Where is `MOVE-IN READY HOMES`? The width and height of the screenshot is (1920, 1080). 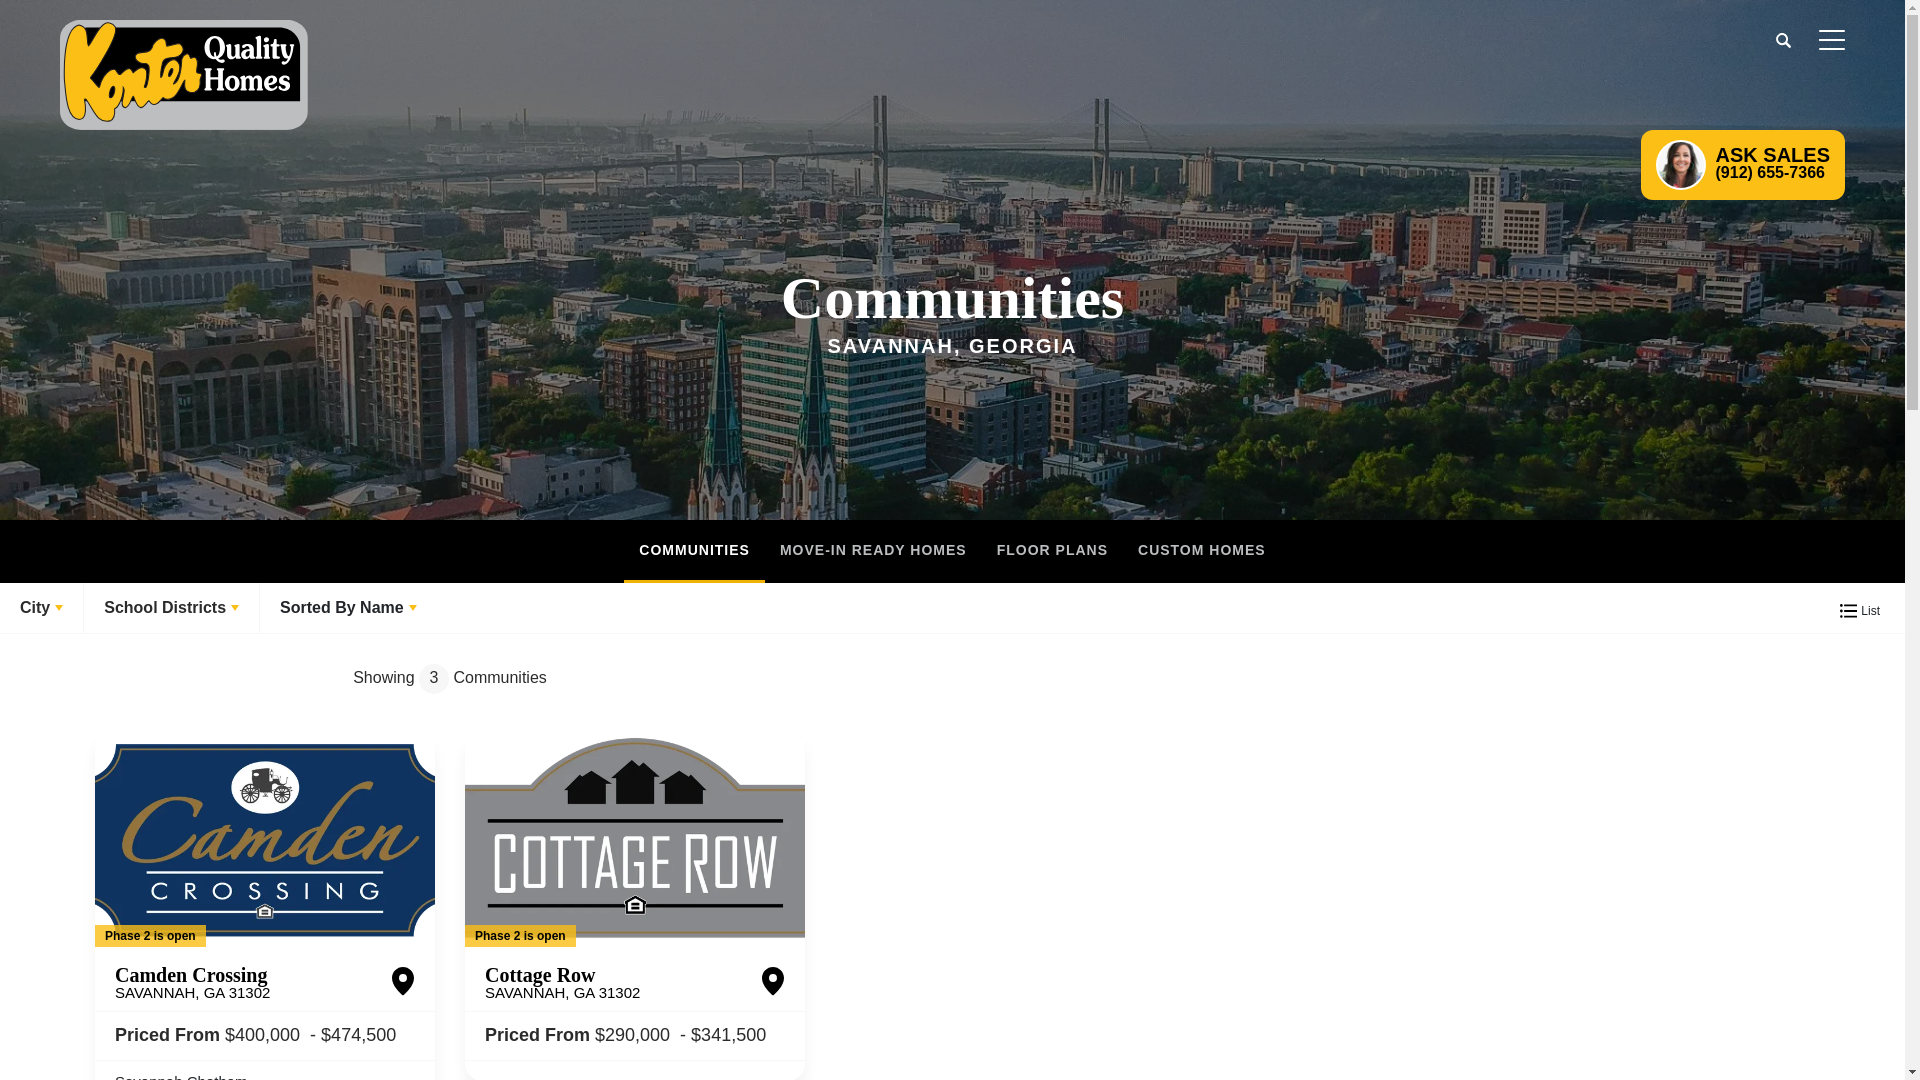
MOVE-IN READY HOMES is located at coordinates (694, 551).